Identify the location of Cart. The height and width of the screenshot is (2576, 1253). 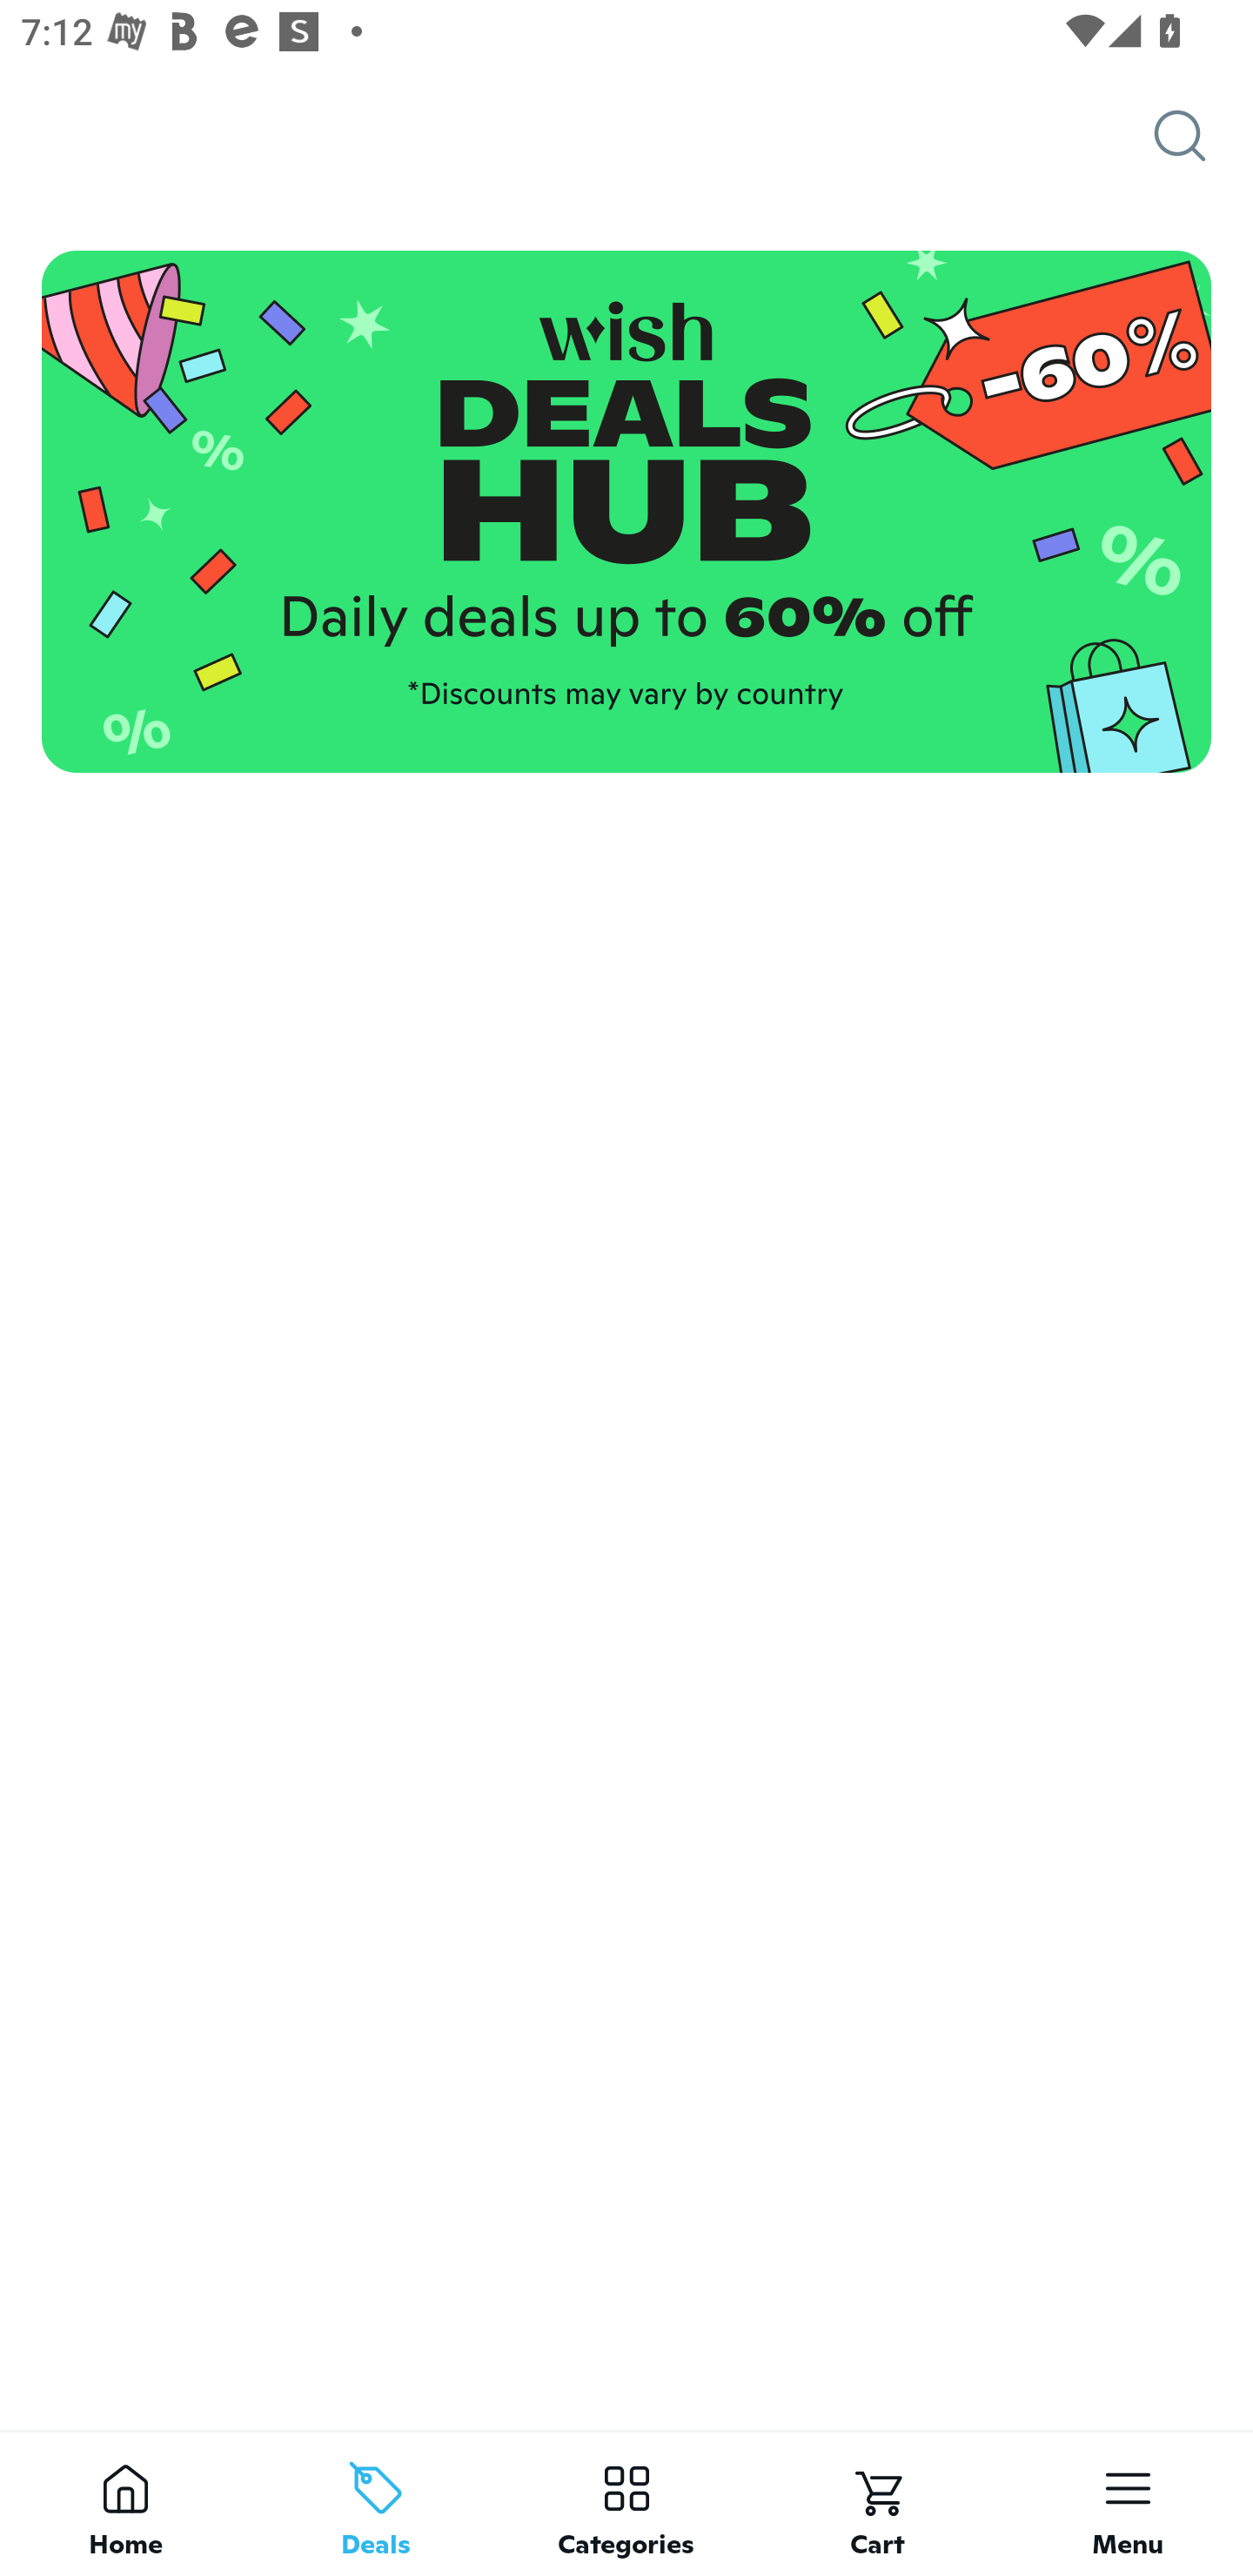
(877, 2503).